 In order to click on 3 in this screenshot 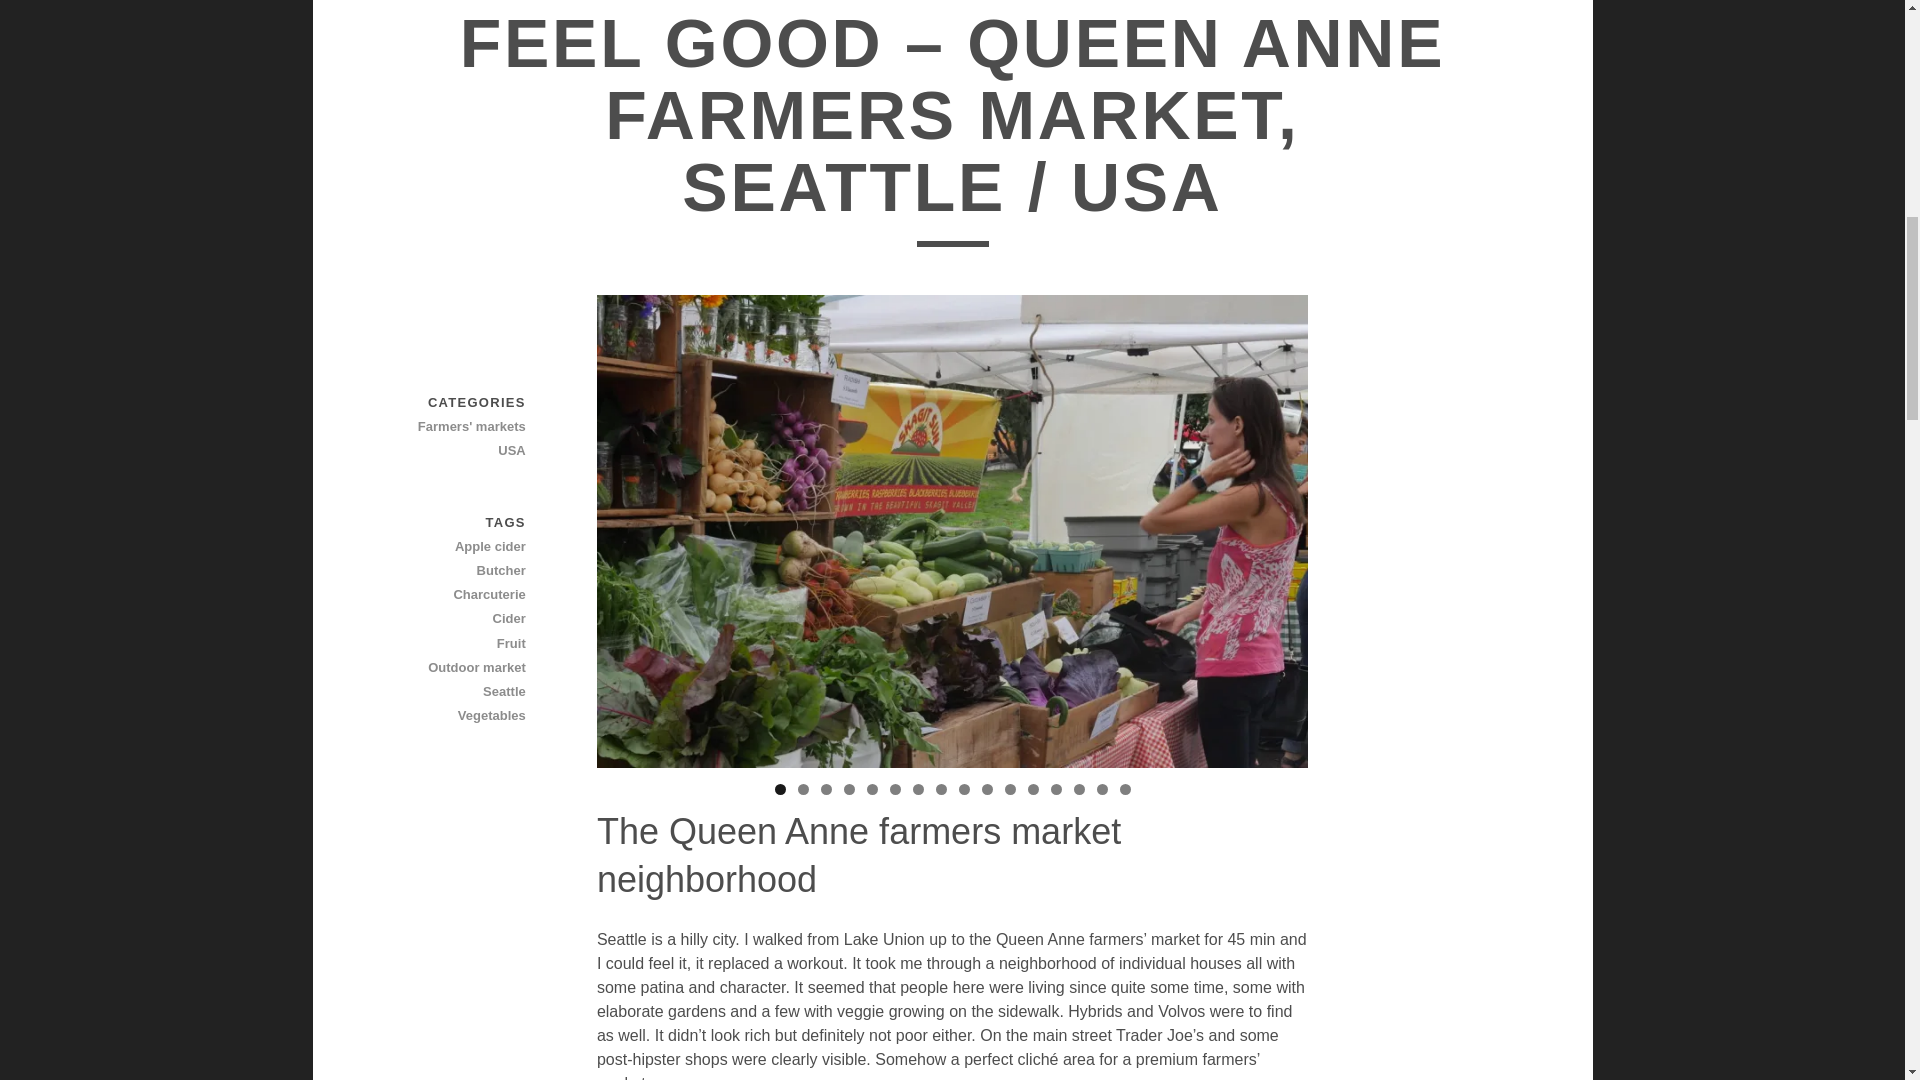, I will do `click(825, 789)`.